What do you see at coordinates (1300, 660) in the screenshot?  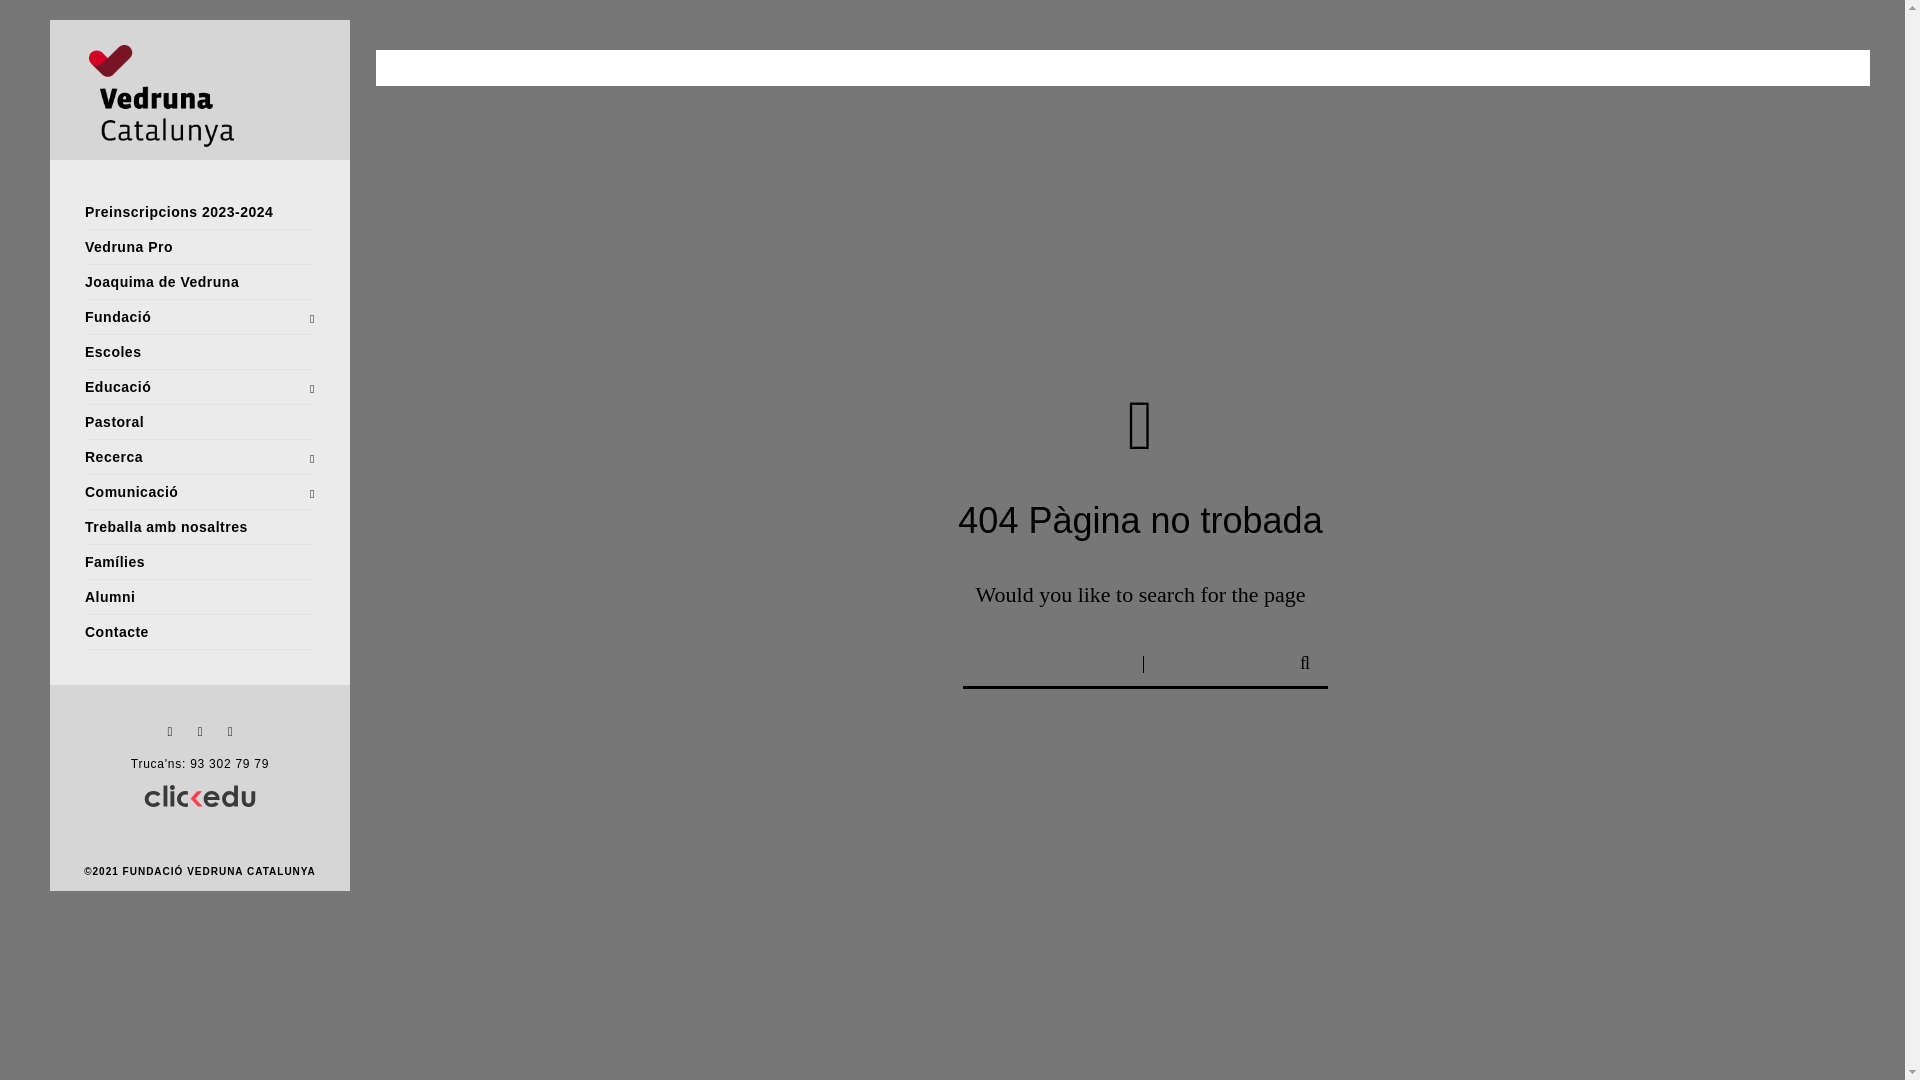 I see `Search` at bounding box center [1300, 660].